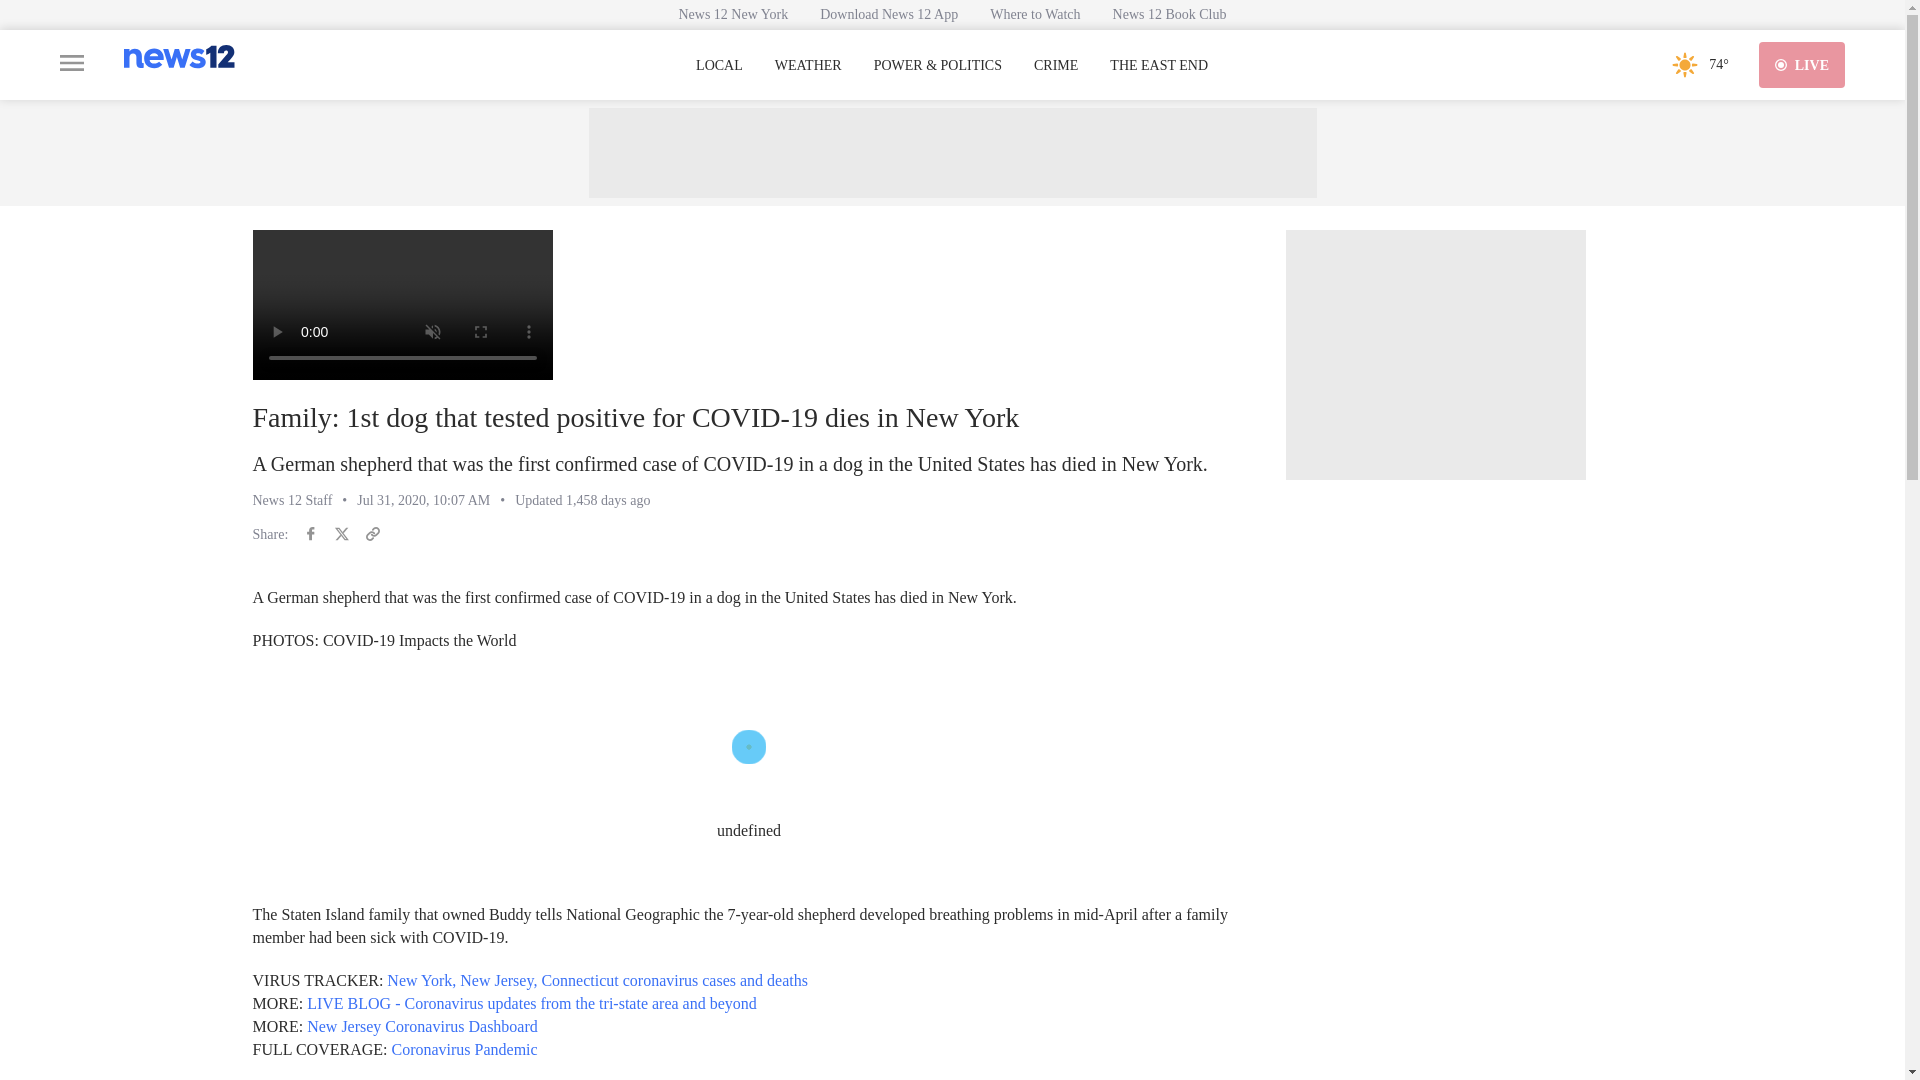  What do you see at coordinates (1169, 14) in the screenshot?
I see `News 12 Book Club` at bounding box center [1169, 14].